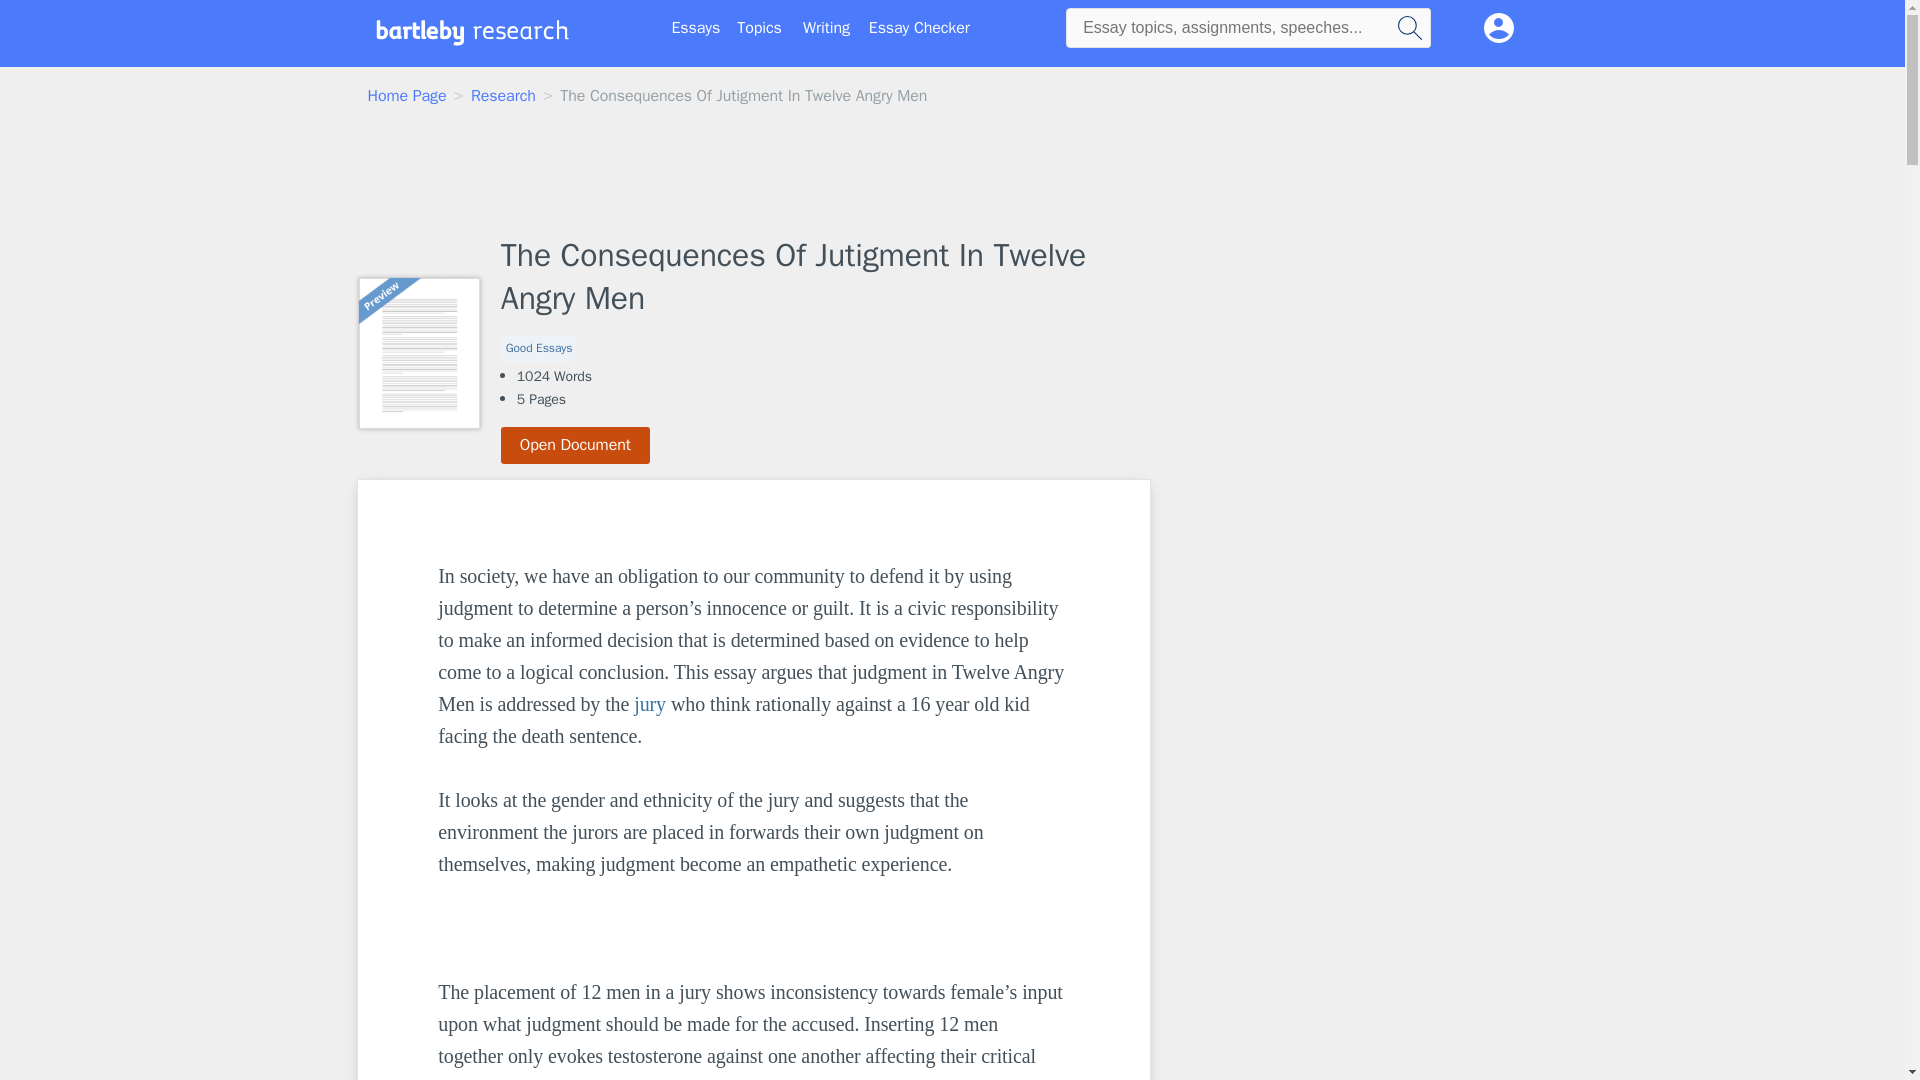  What do you see at coordinates (408, 96) in the screenshot?
I see `Home Page` at bounding box center [408, 96].